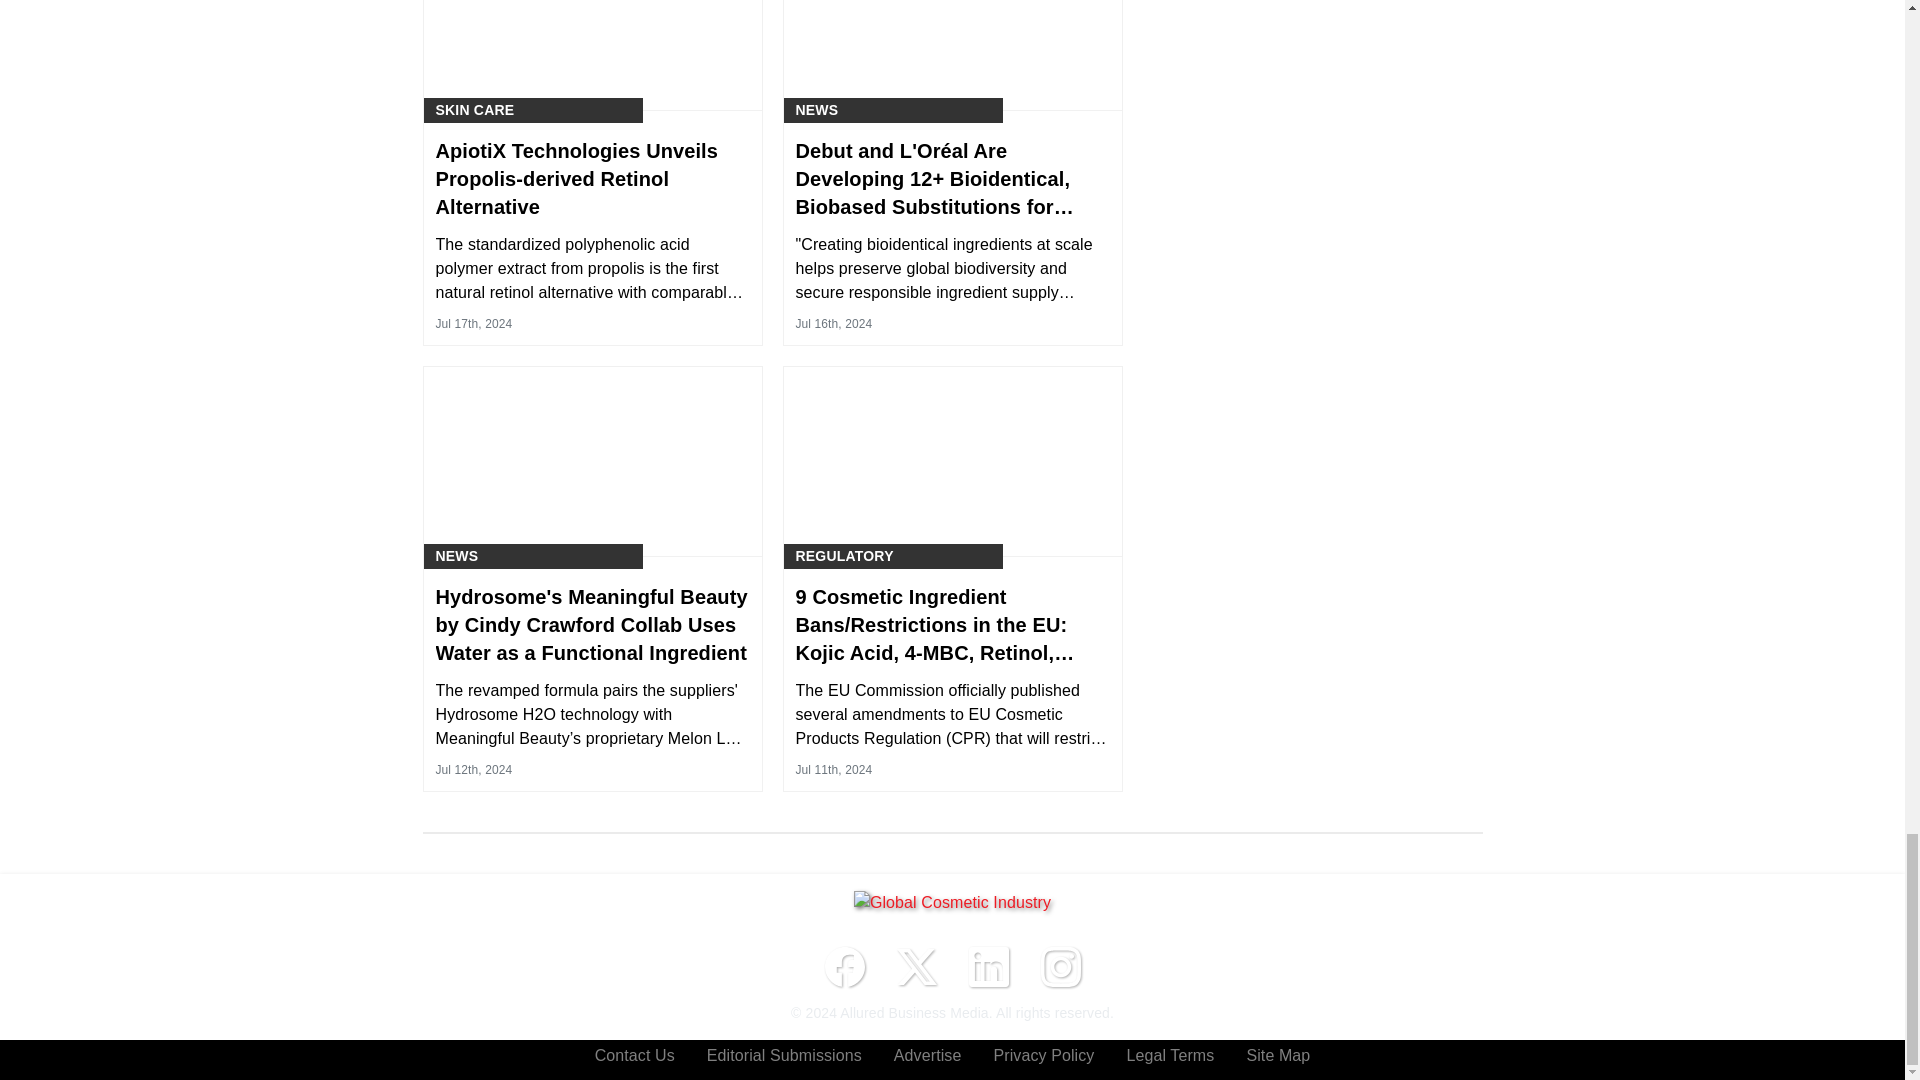 The width and height of the screenshot is (1920, 1080). What do you see at coordinates (844, 967) in the screenshot?
I see `Facebook icon` at bounding box center [844, 967].